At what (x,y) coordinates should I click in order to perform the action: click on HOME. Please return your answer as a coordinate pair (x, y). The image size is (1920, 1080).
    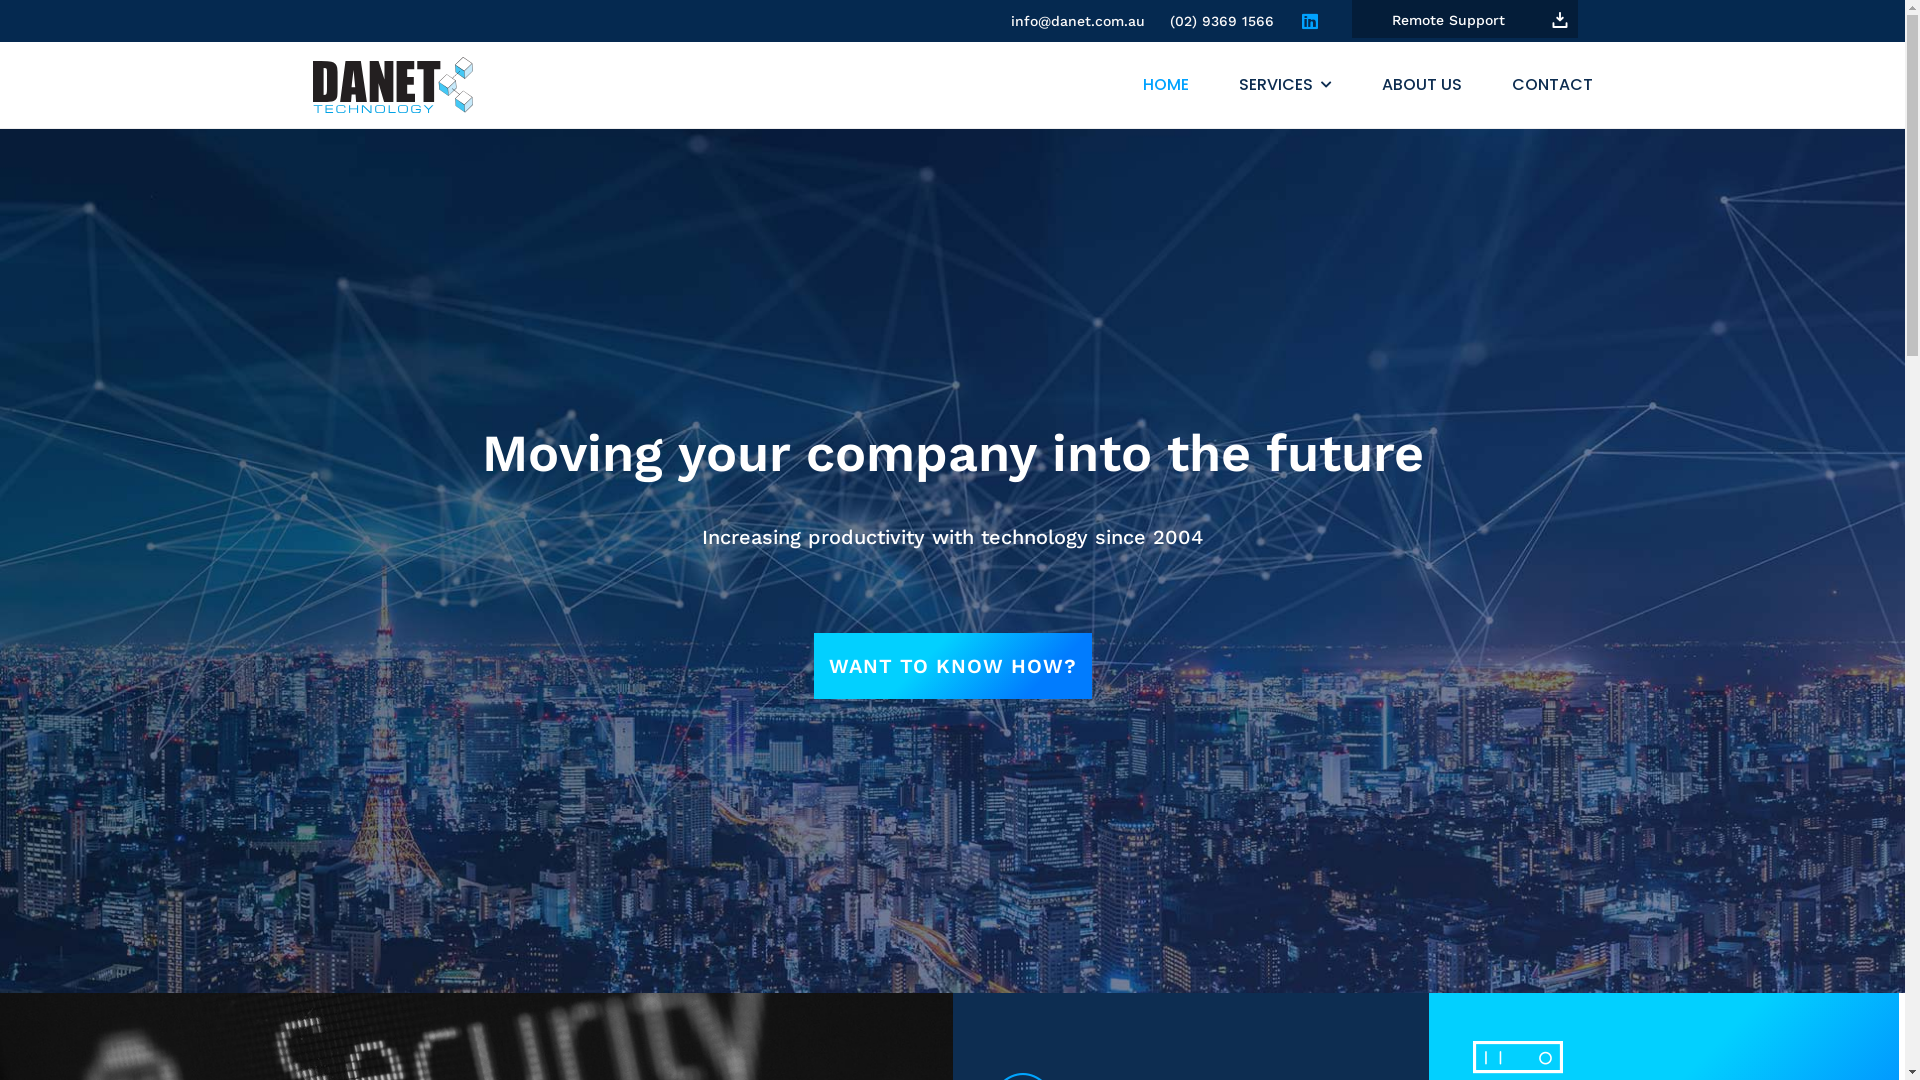
    Looking at the image, I should click on (1140, 85).